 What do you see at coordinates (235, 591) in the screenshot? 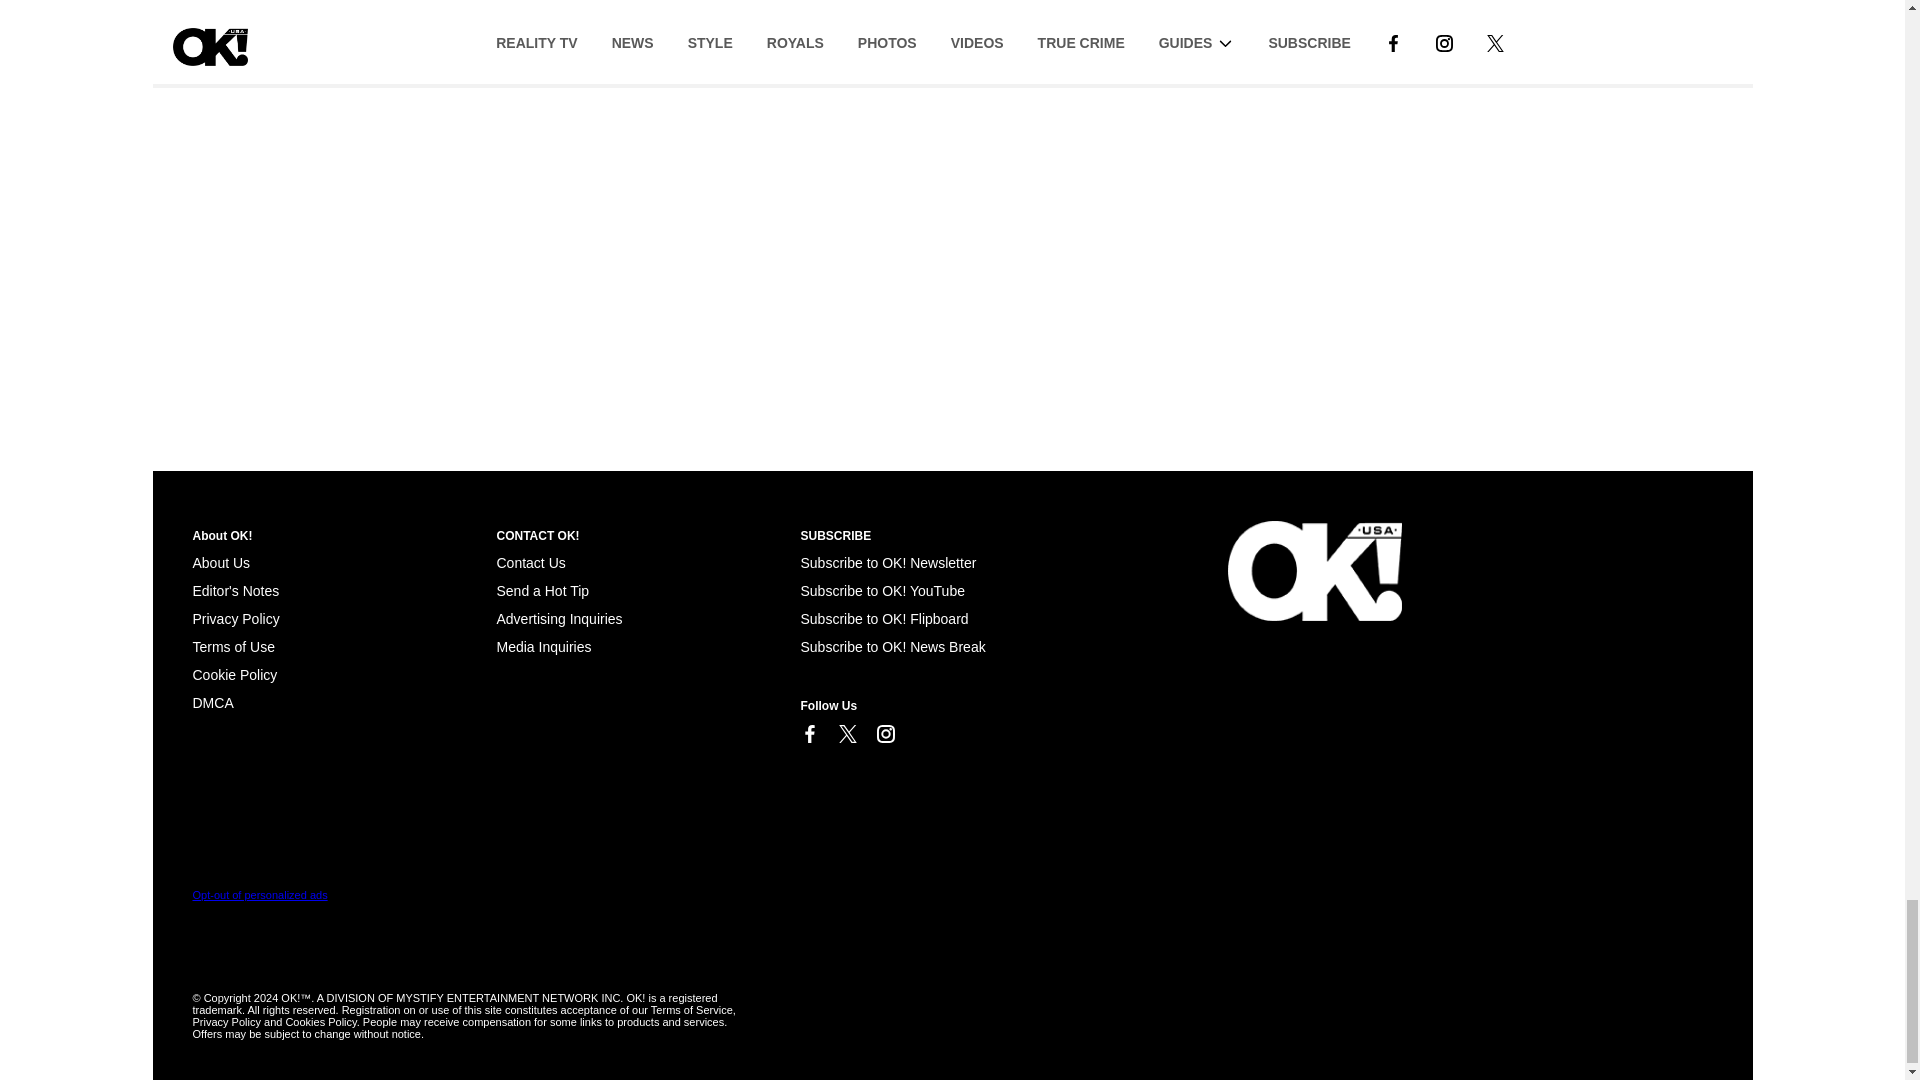
I see `Editor's Notes` at bounding box center [235, 591].